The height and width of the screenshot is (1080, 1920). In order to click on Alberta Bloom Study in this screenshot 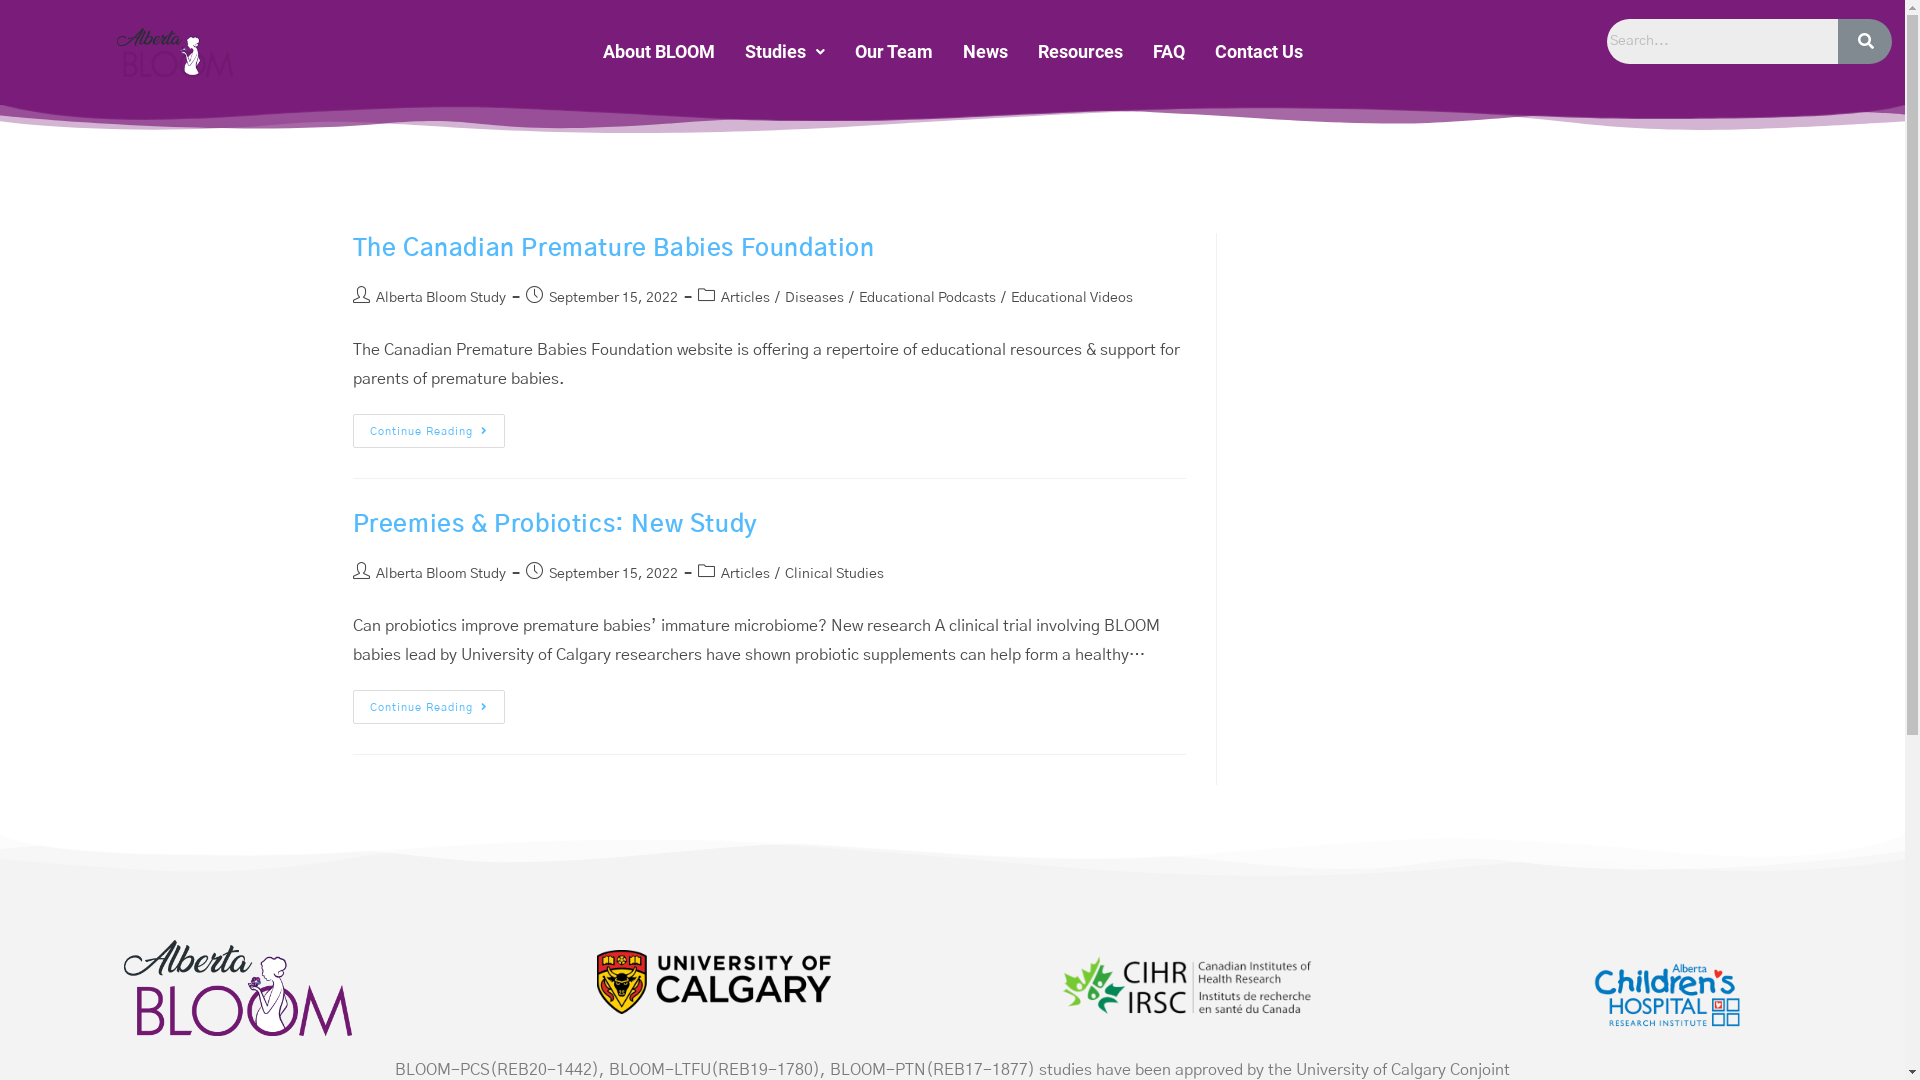, I will do `click(441, 298)`.